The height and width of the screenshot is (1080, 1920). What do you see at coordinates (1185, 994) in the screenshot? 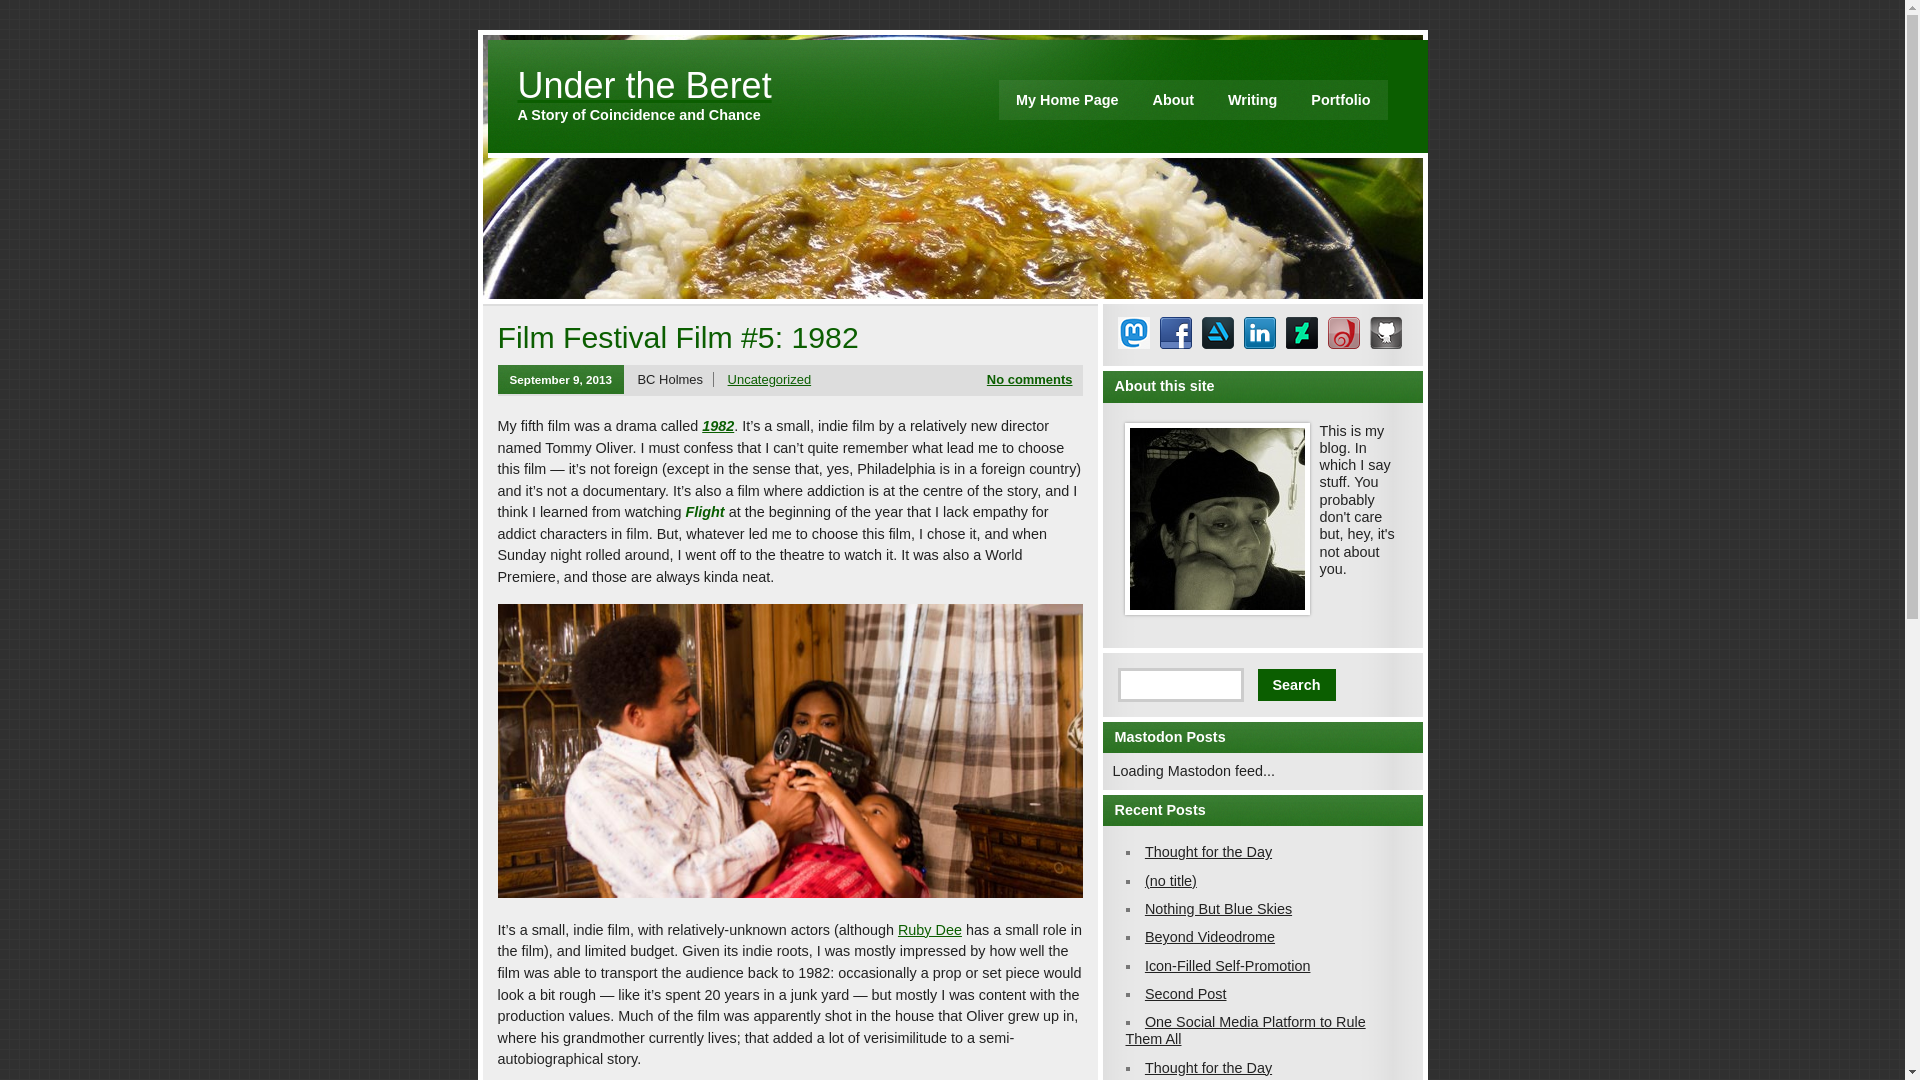
I see `Second Post` at bounding box center [1185, 994].